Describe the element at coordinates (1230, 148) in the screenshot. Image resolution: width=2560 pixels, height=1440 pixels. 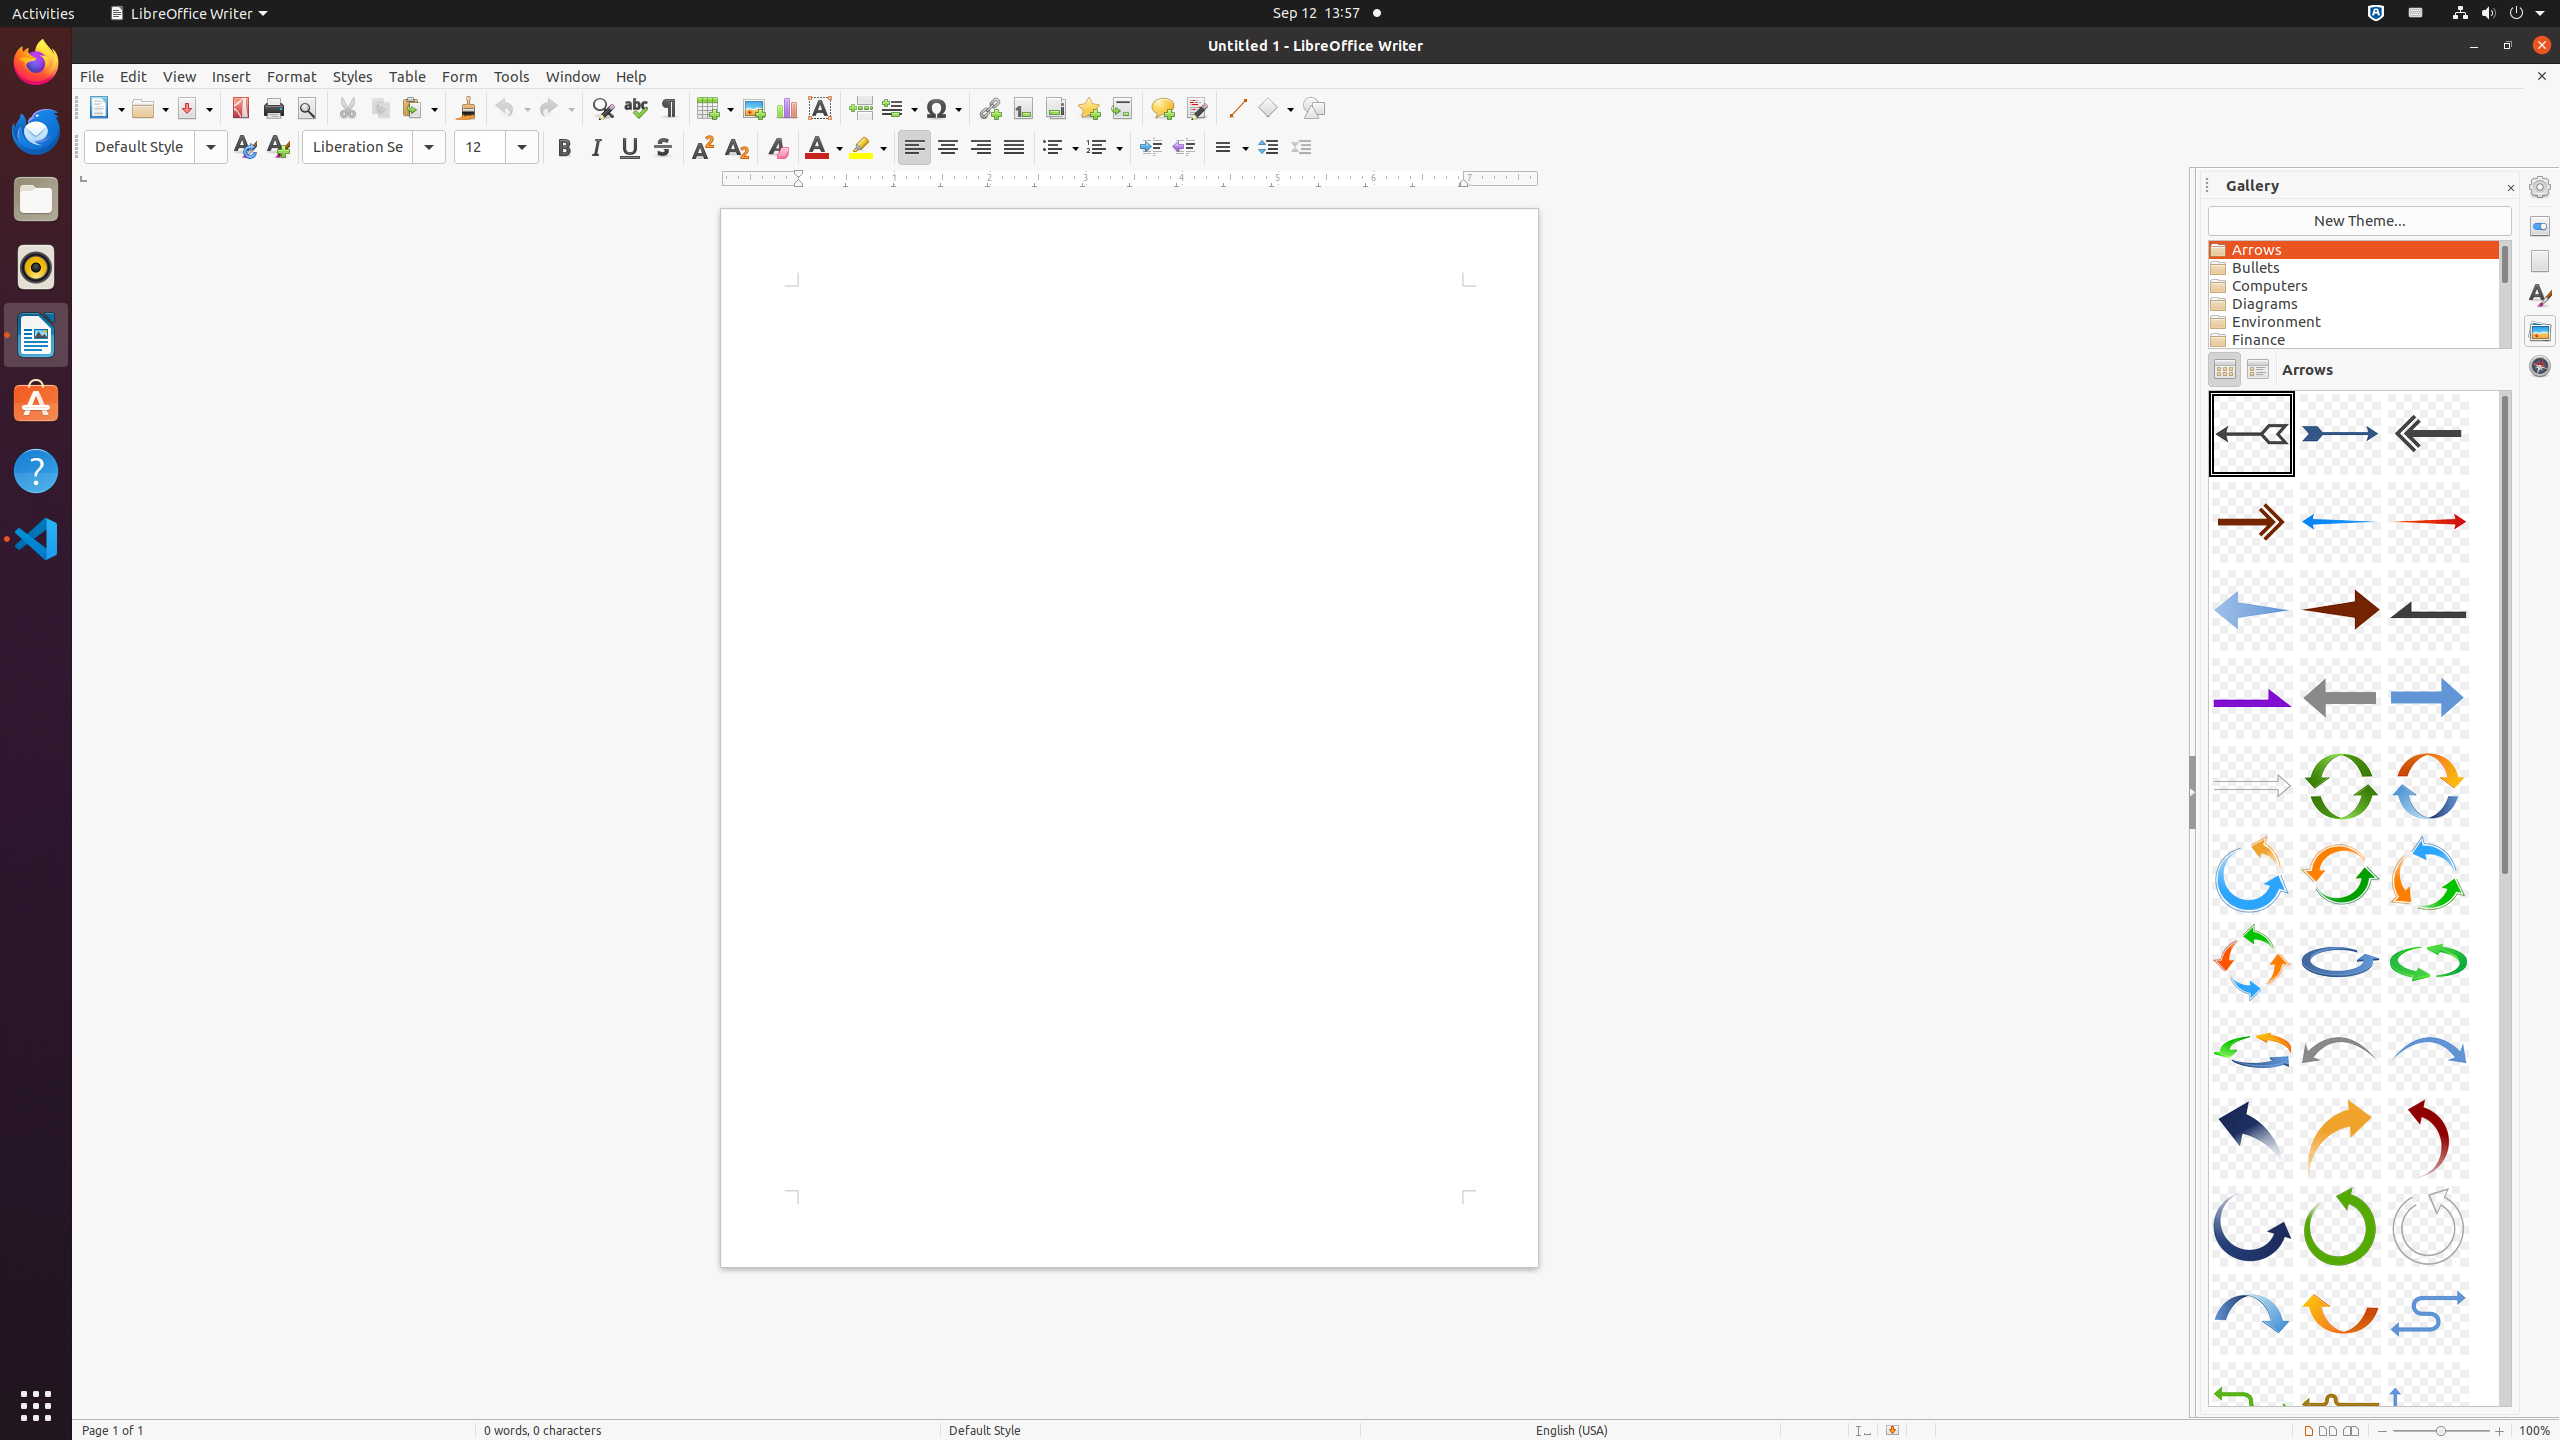
I see `Line Spacing` at that location.